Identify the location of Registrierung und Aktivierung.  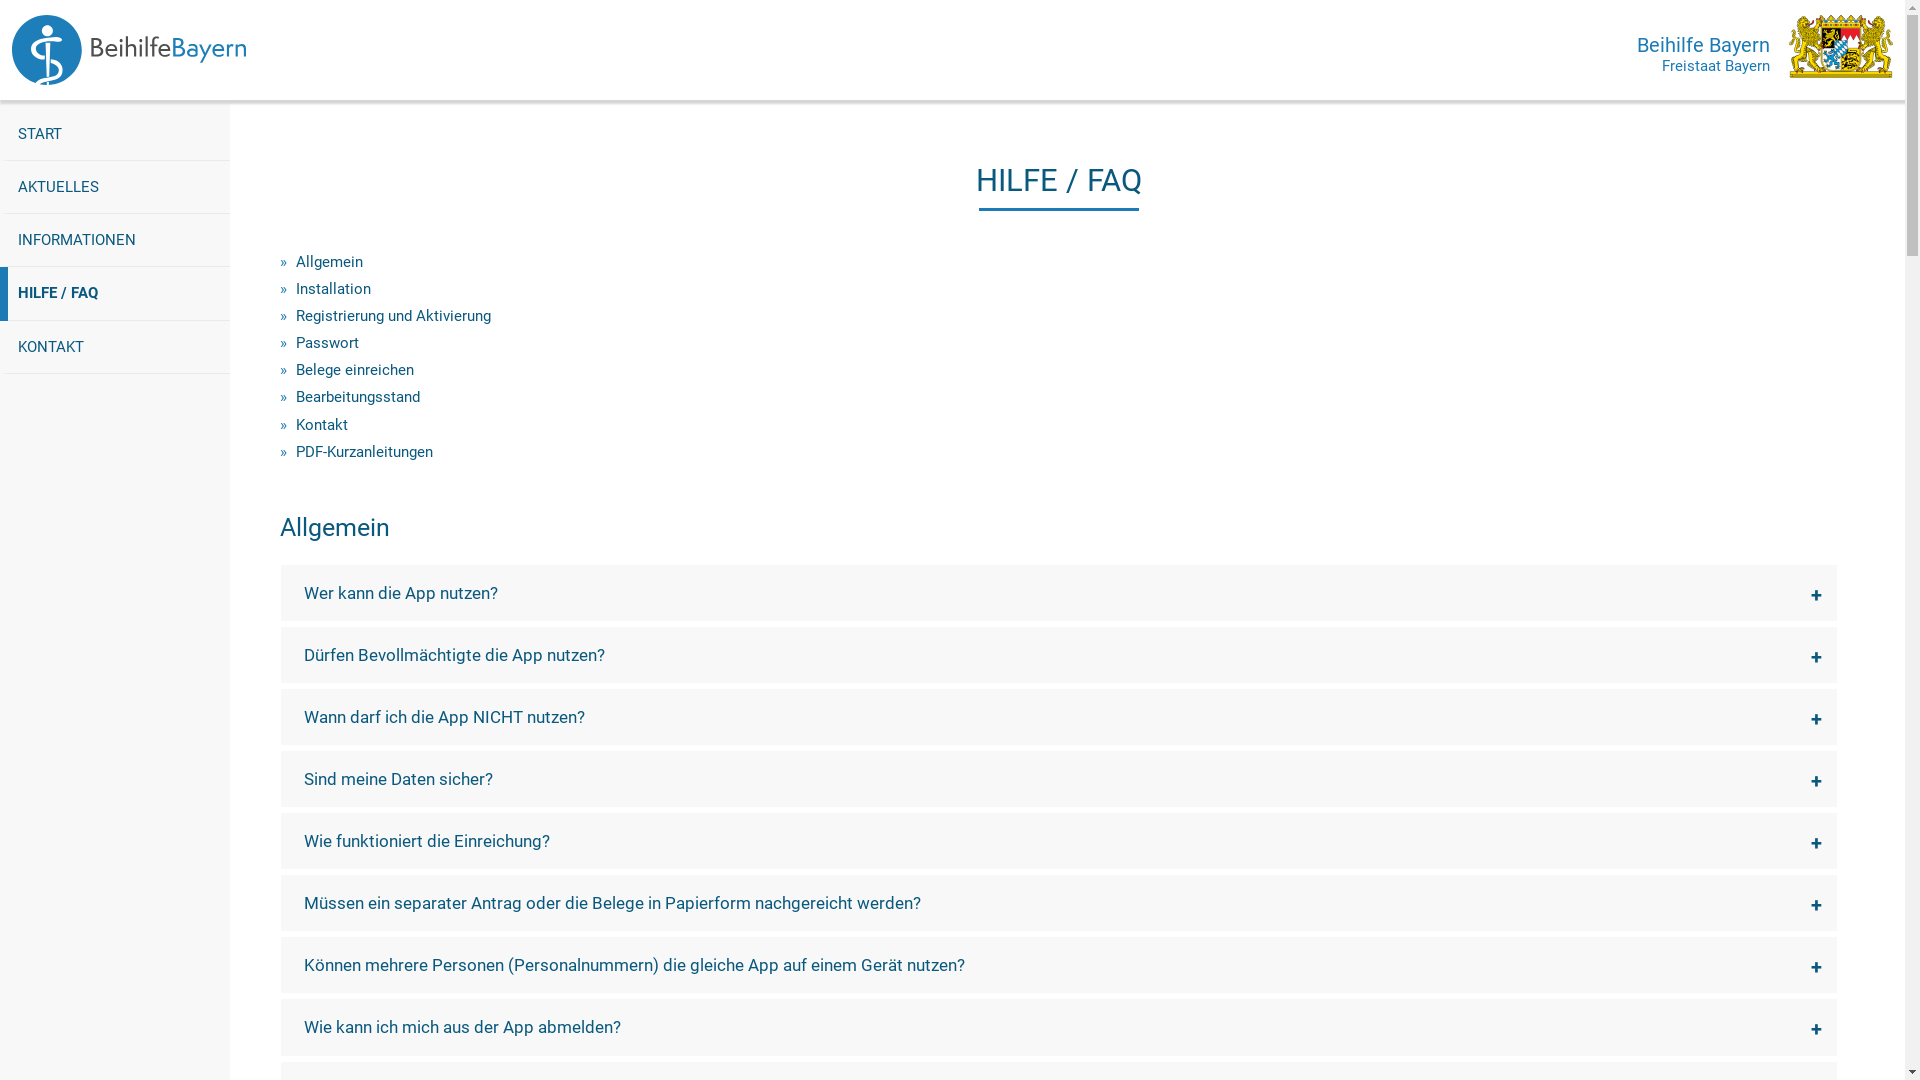
(394, 316).